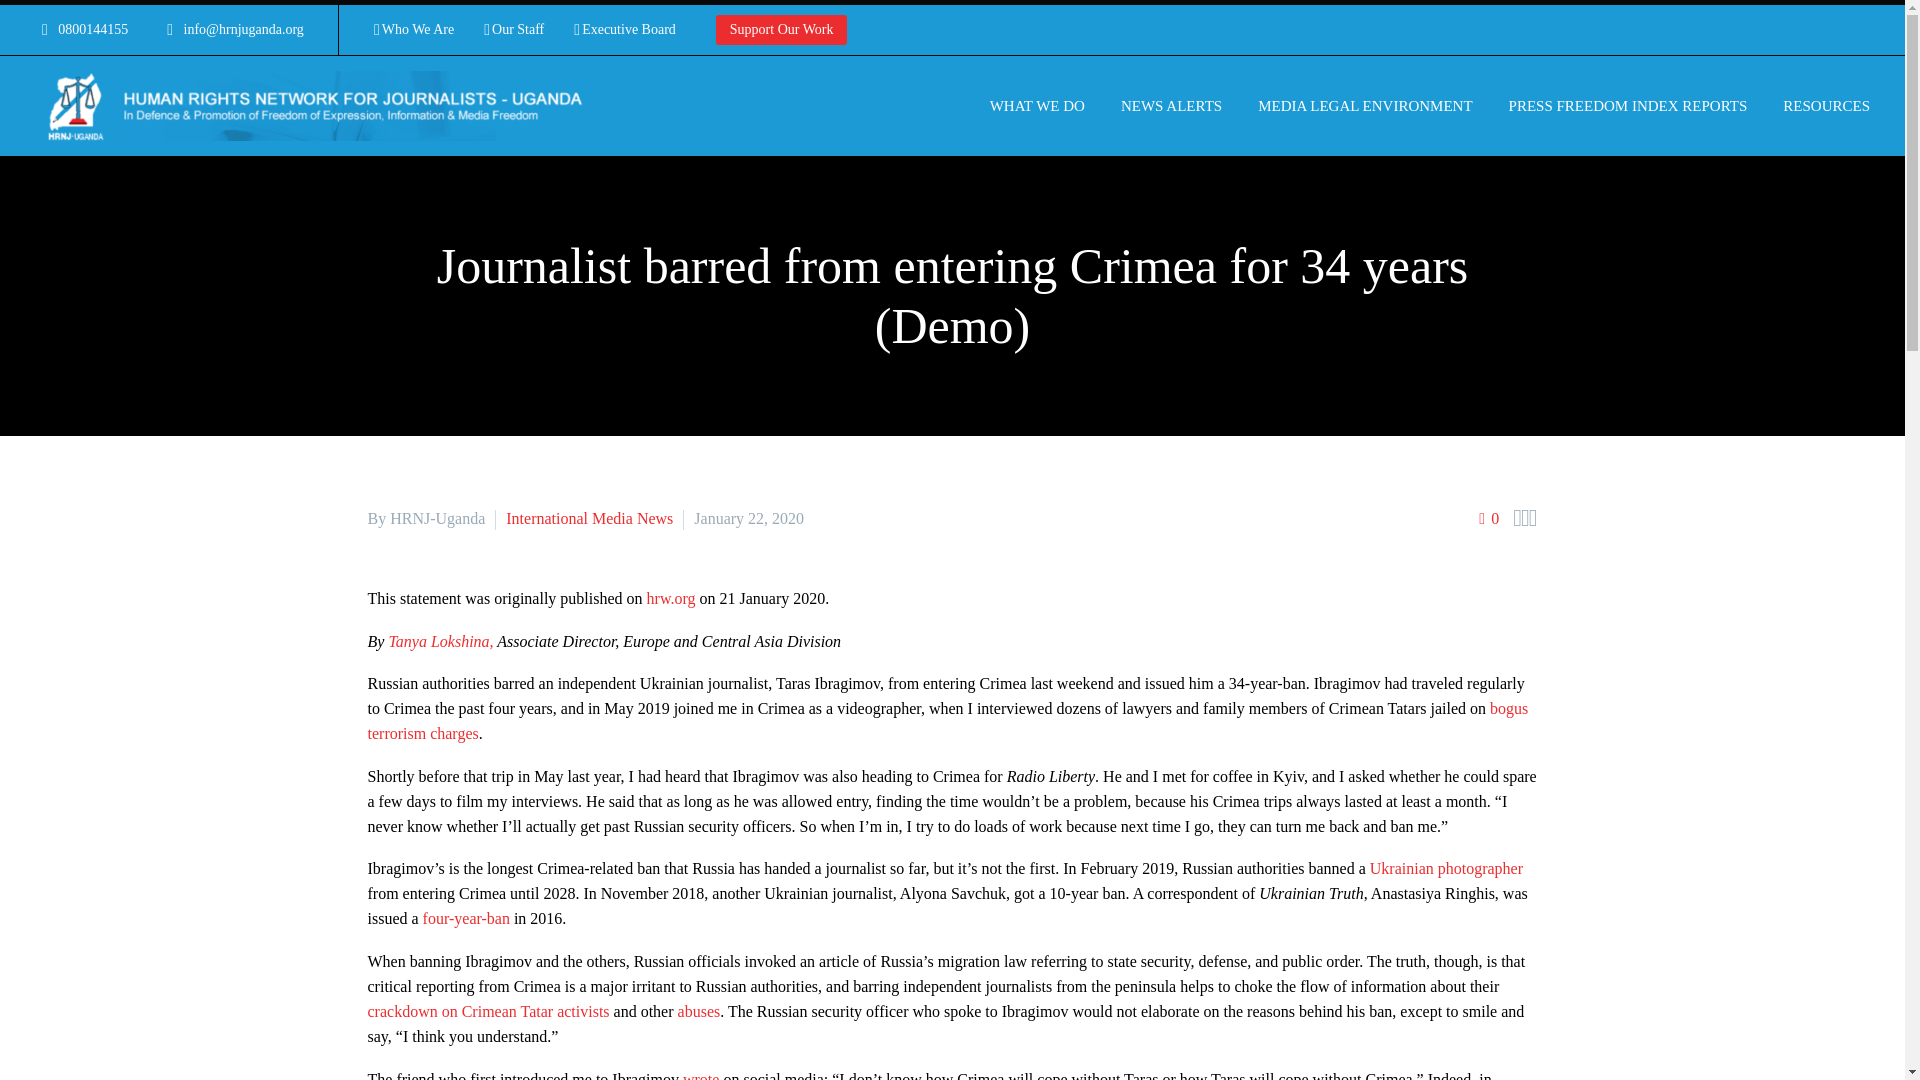  Describe the element at coordinates (1038, 106) in the screenshot. I see `WHAT WE DO` at that location.